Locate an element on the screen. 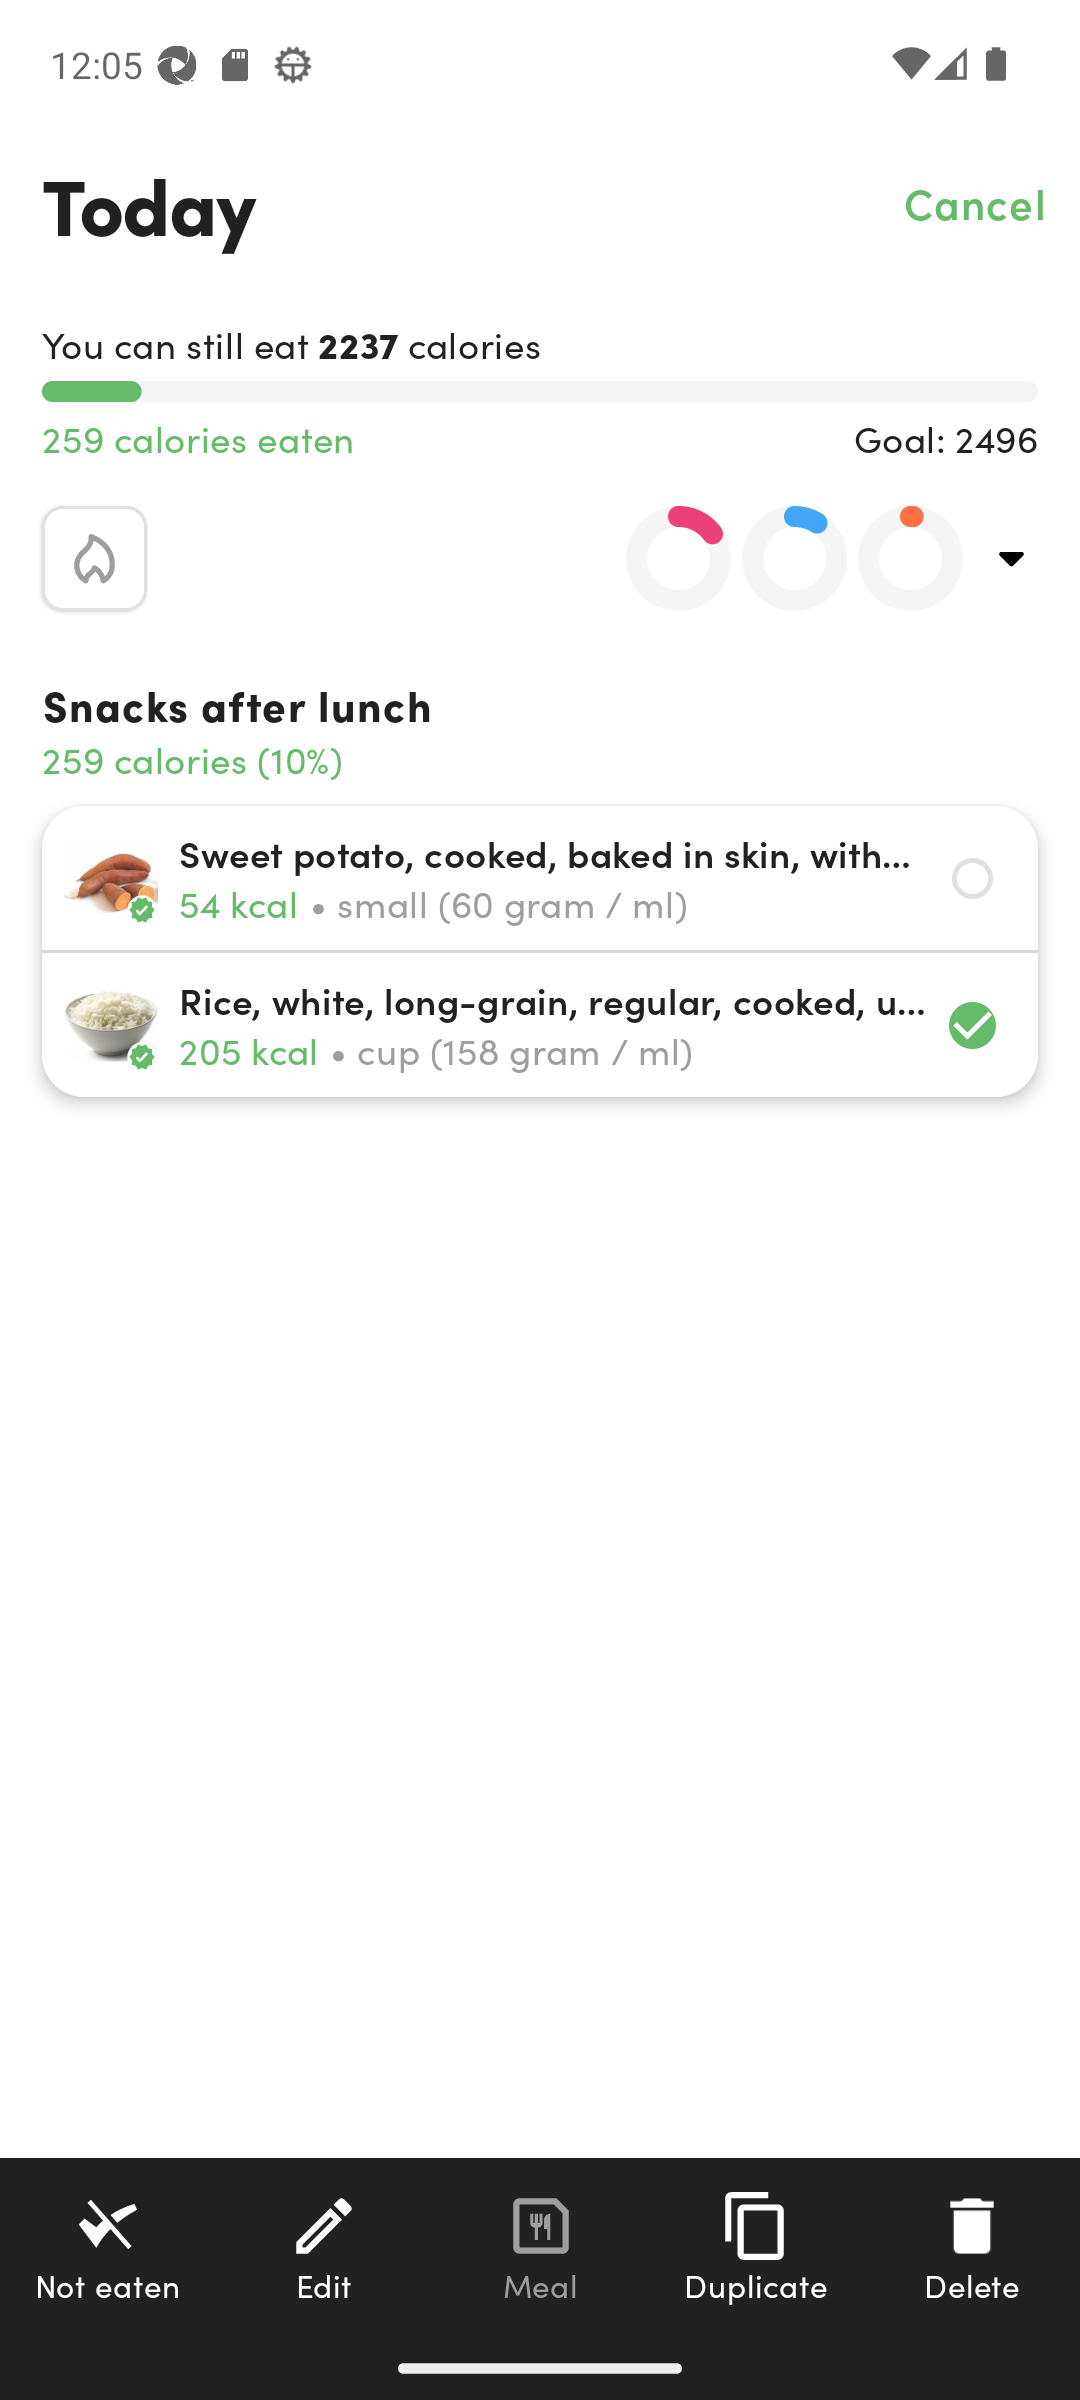 The width and height of the screenshot is (1080, 2400). 0.15 0.09 0.01 is located at coordinates (777, 558).